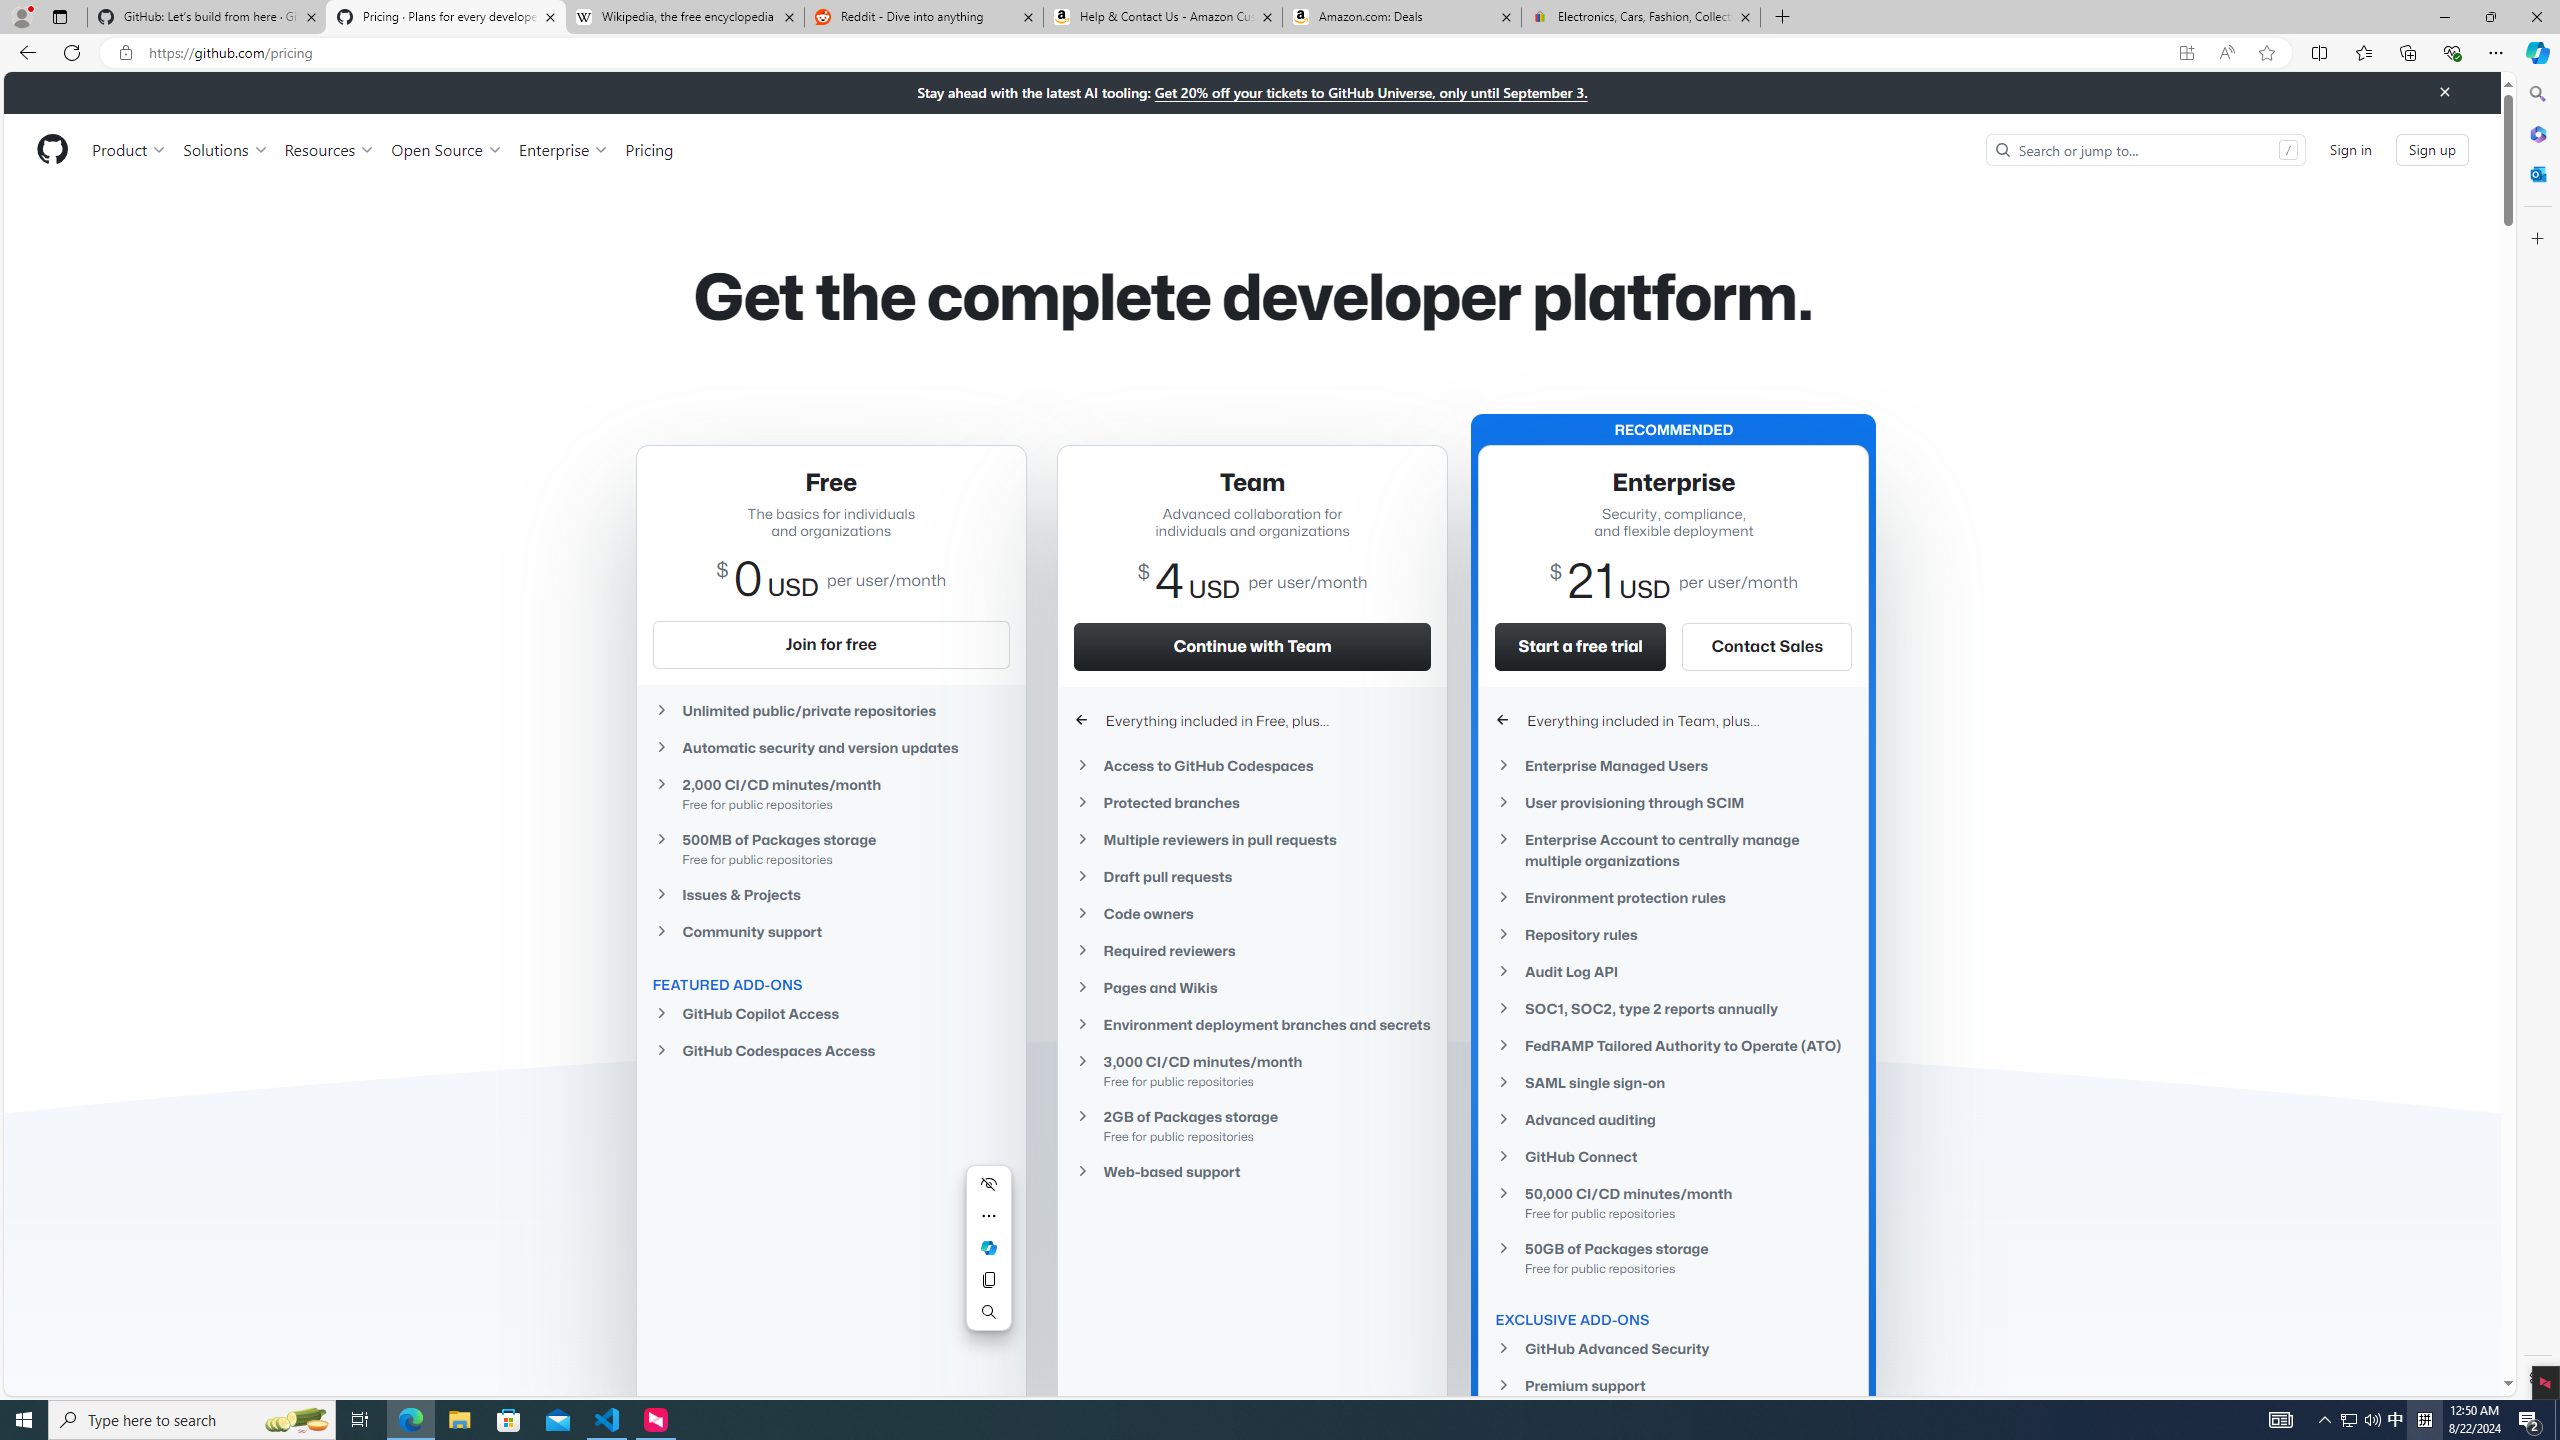  I want to click on Multiple reviewers in pull requests, so click(1252, 839).